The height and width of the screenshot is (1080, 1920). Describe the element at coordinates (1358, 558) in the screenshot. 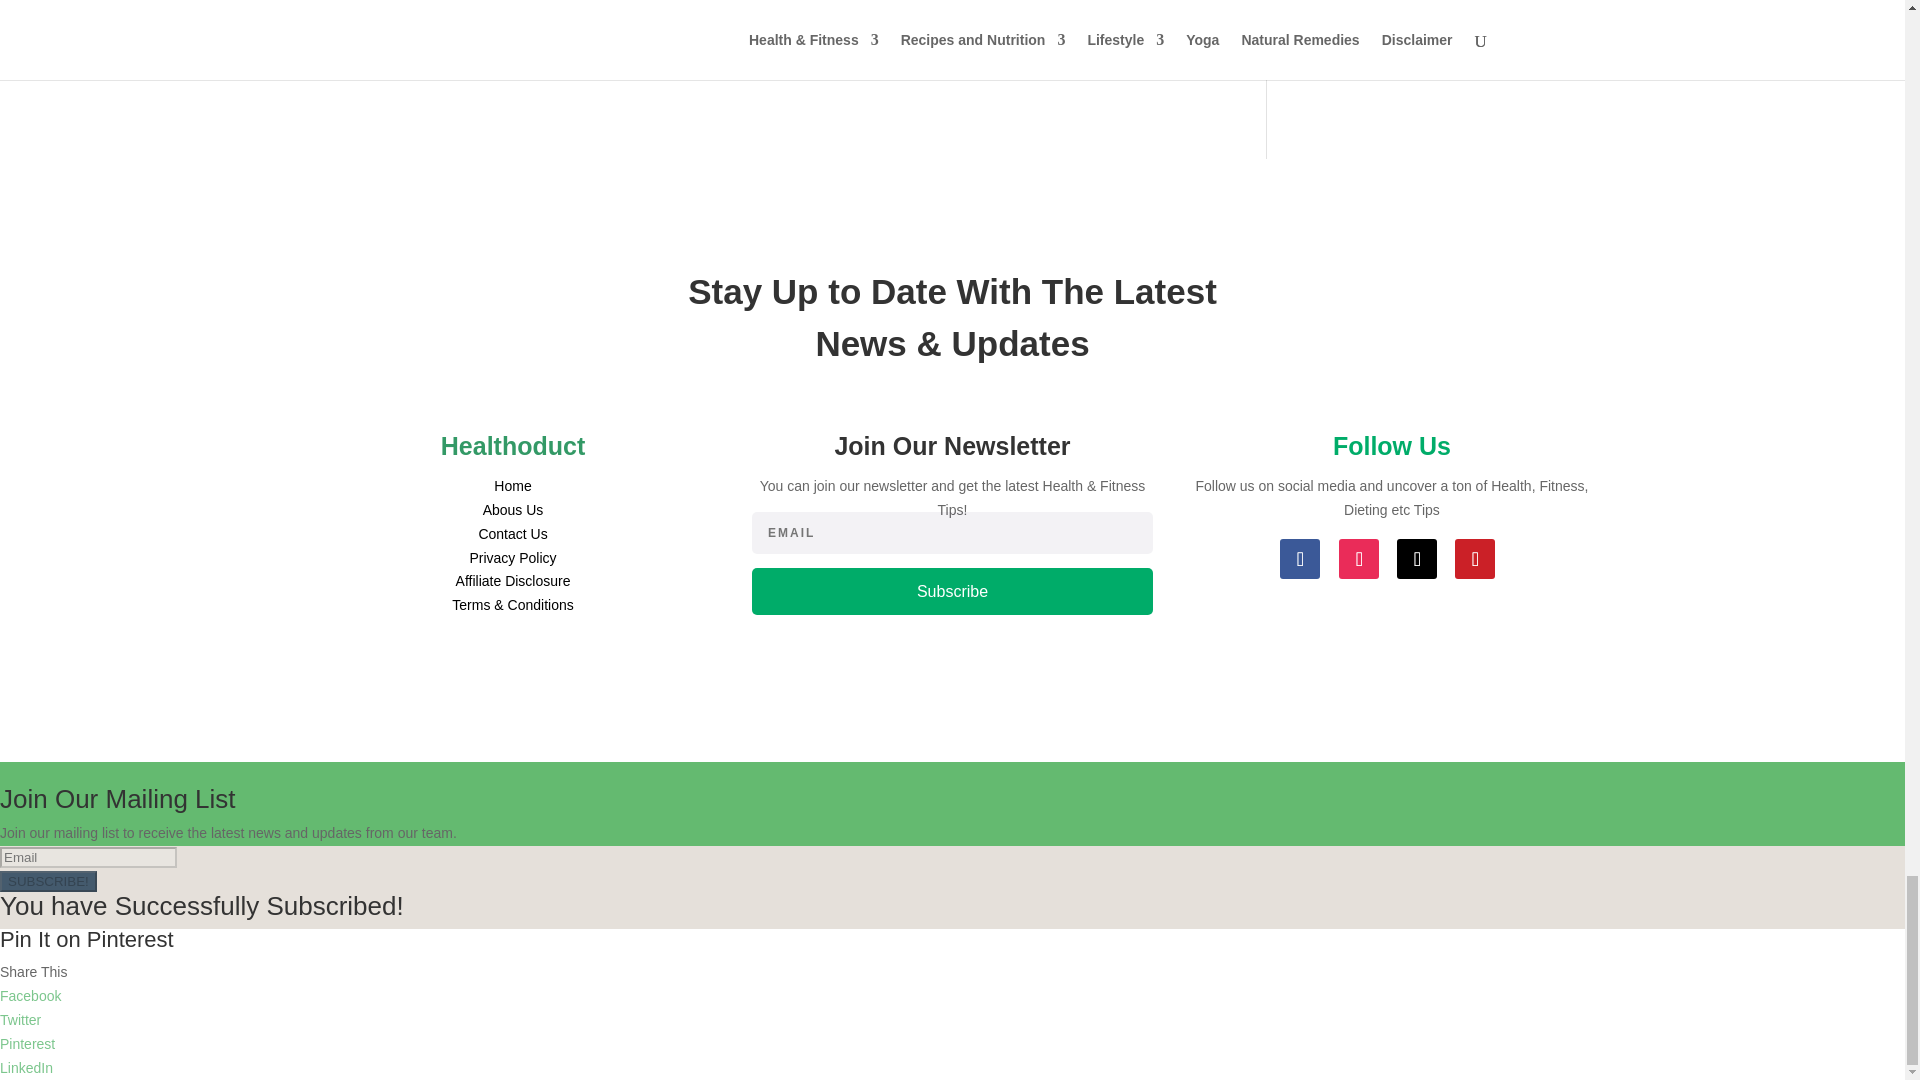

I see `Follow on Instagram` at that location.